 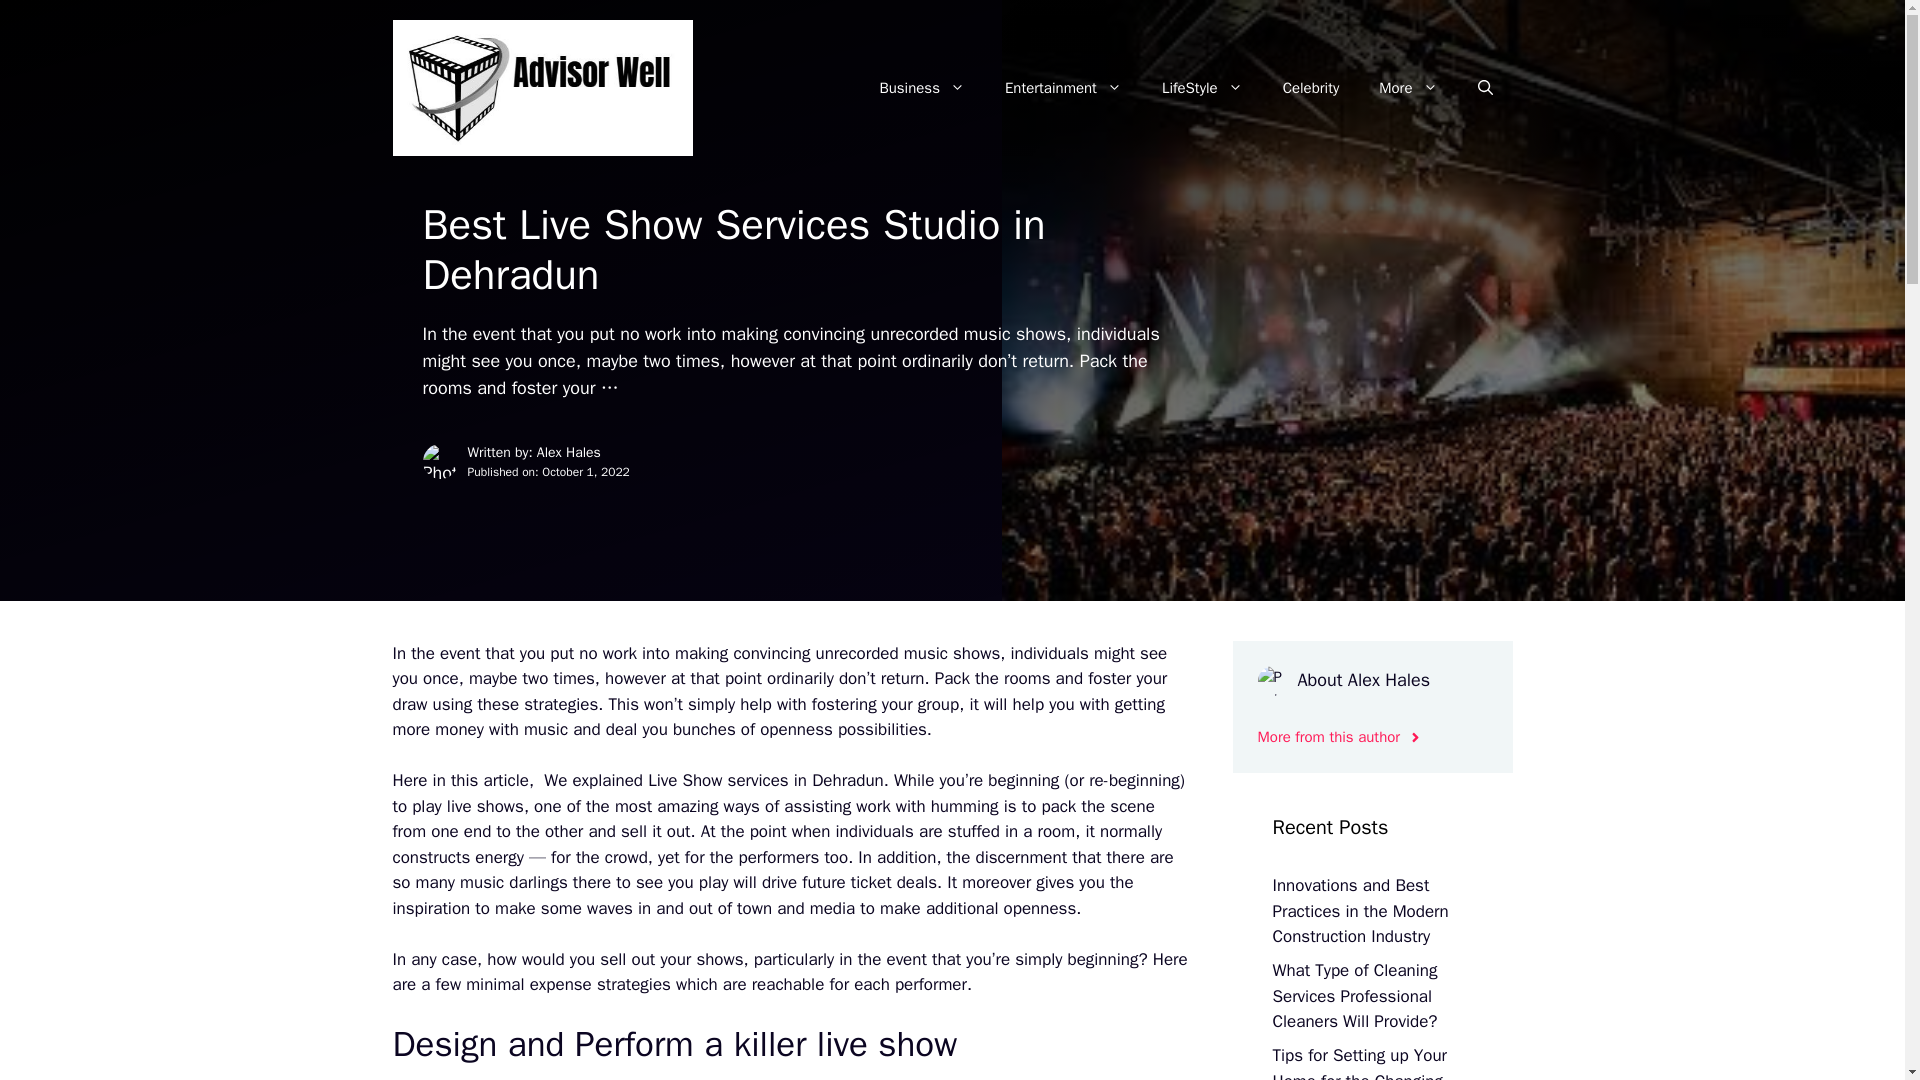 I want to click on LifeStyle, so click(x=1202, y=88).